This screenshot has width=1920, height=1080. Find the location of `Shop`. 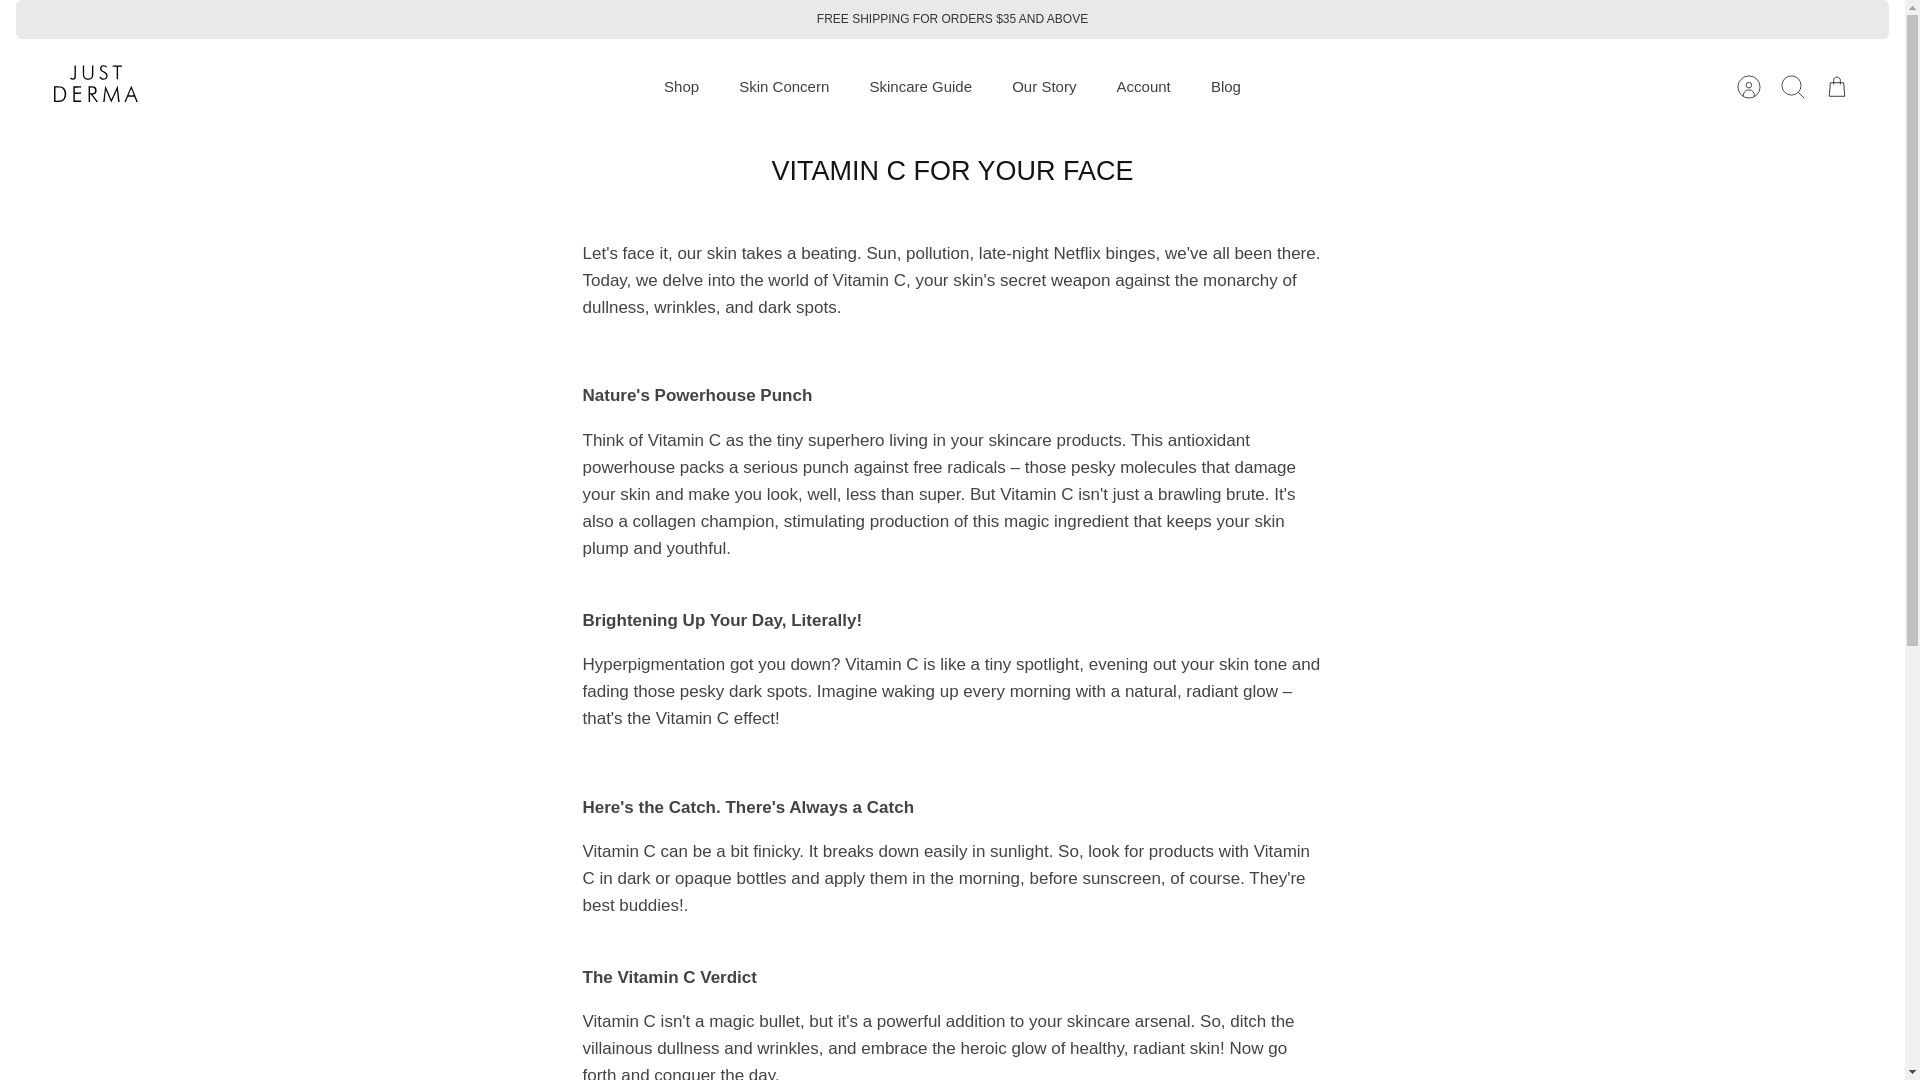

Shop is located at coordinates (680, 87).